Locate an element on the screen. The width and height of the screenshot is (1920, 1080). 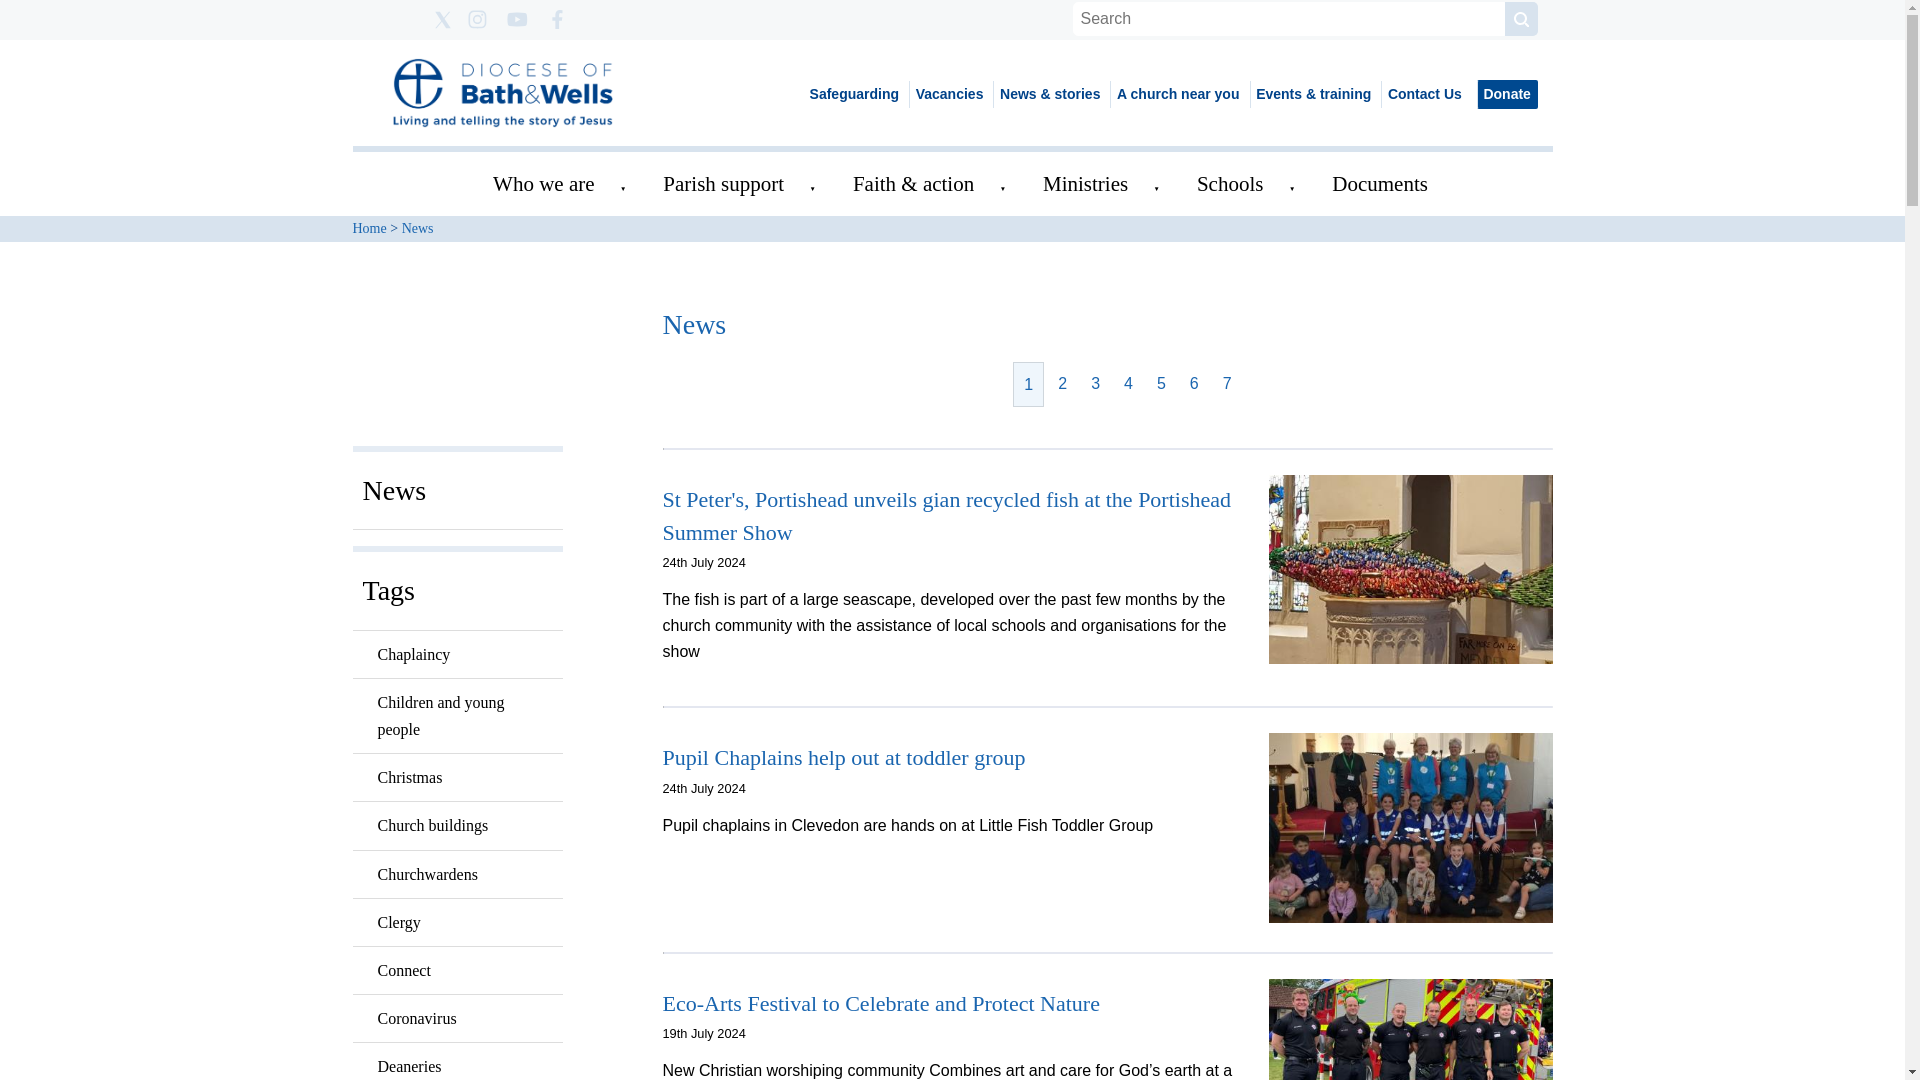
Vacancies is located at coordinates (948, 94).